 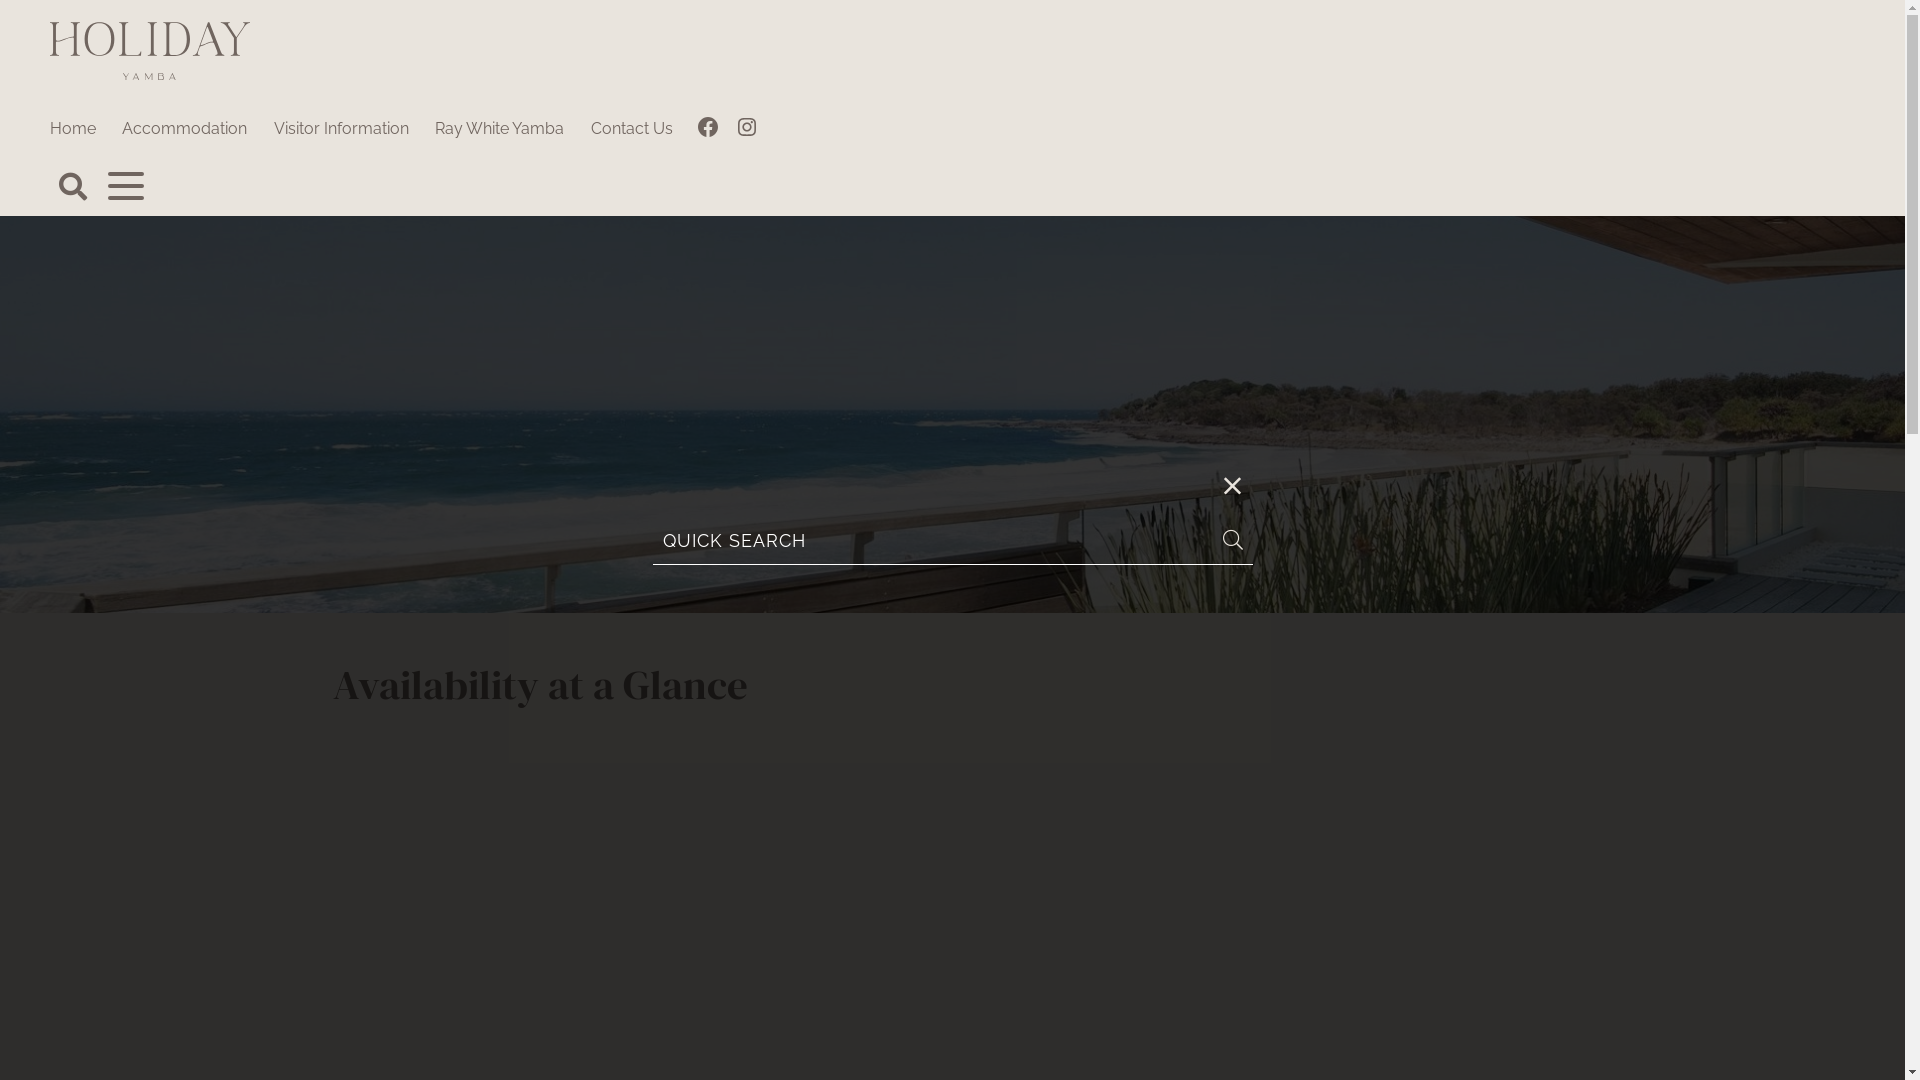 I want to click on Instagram, so click(x=747, y=130).